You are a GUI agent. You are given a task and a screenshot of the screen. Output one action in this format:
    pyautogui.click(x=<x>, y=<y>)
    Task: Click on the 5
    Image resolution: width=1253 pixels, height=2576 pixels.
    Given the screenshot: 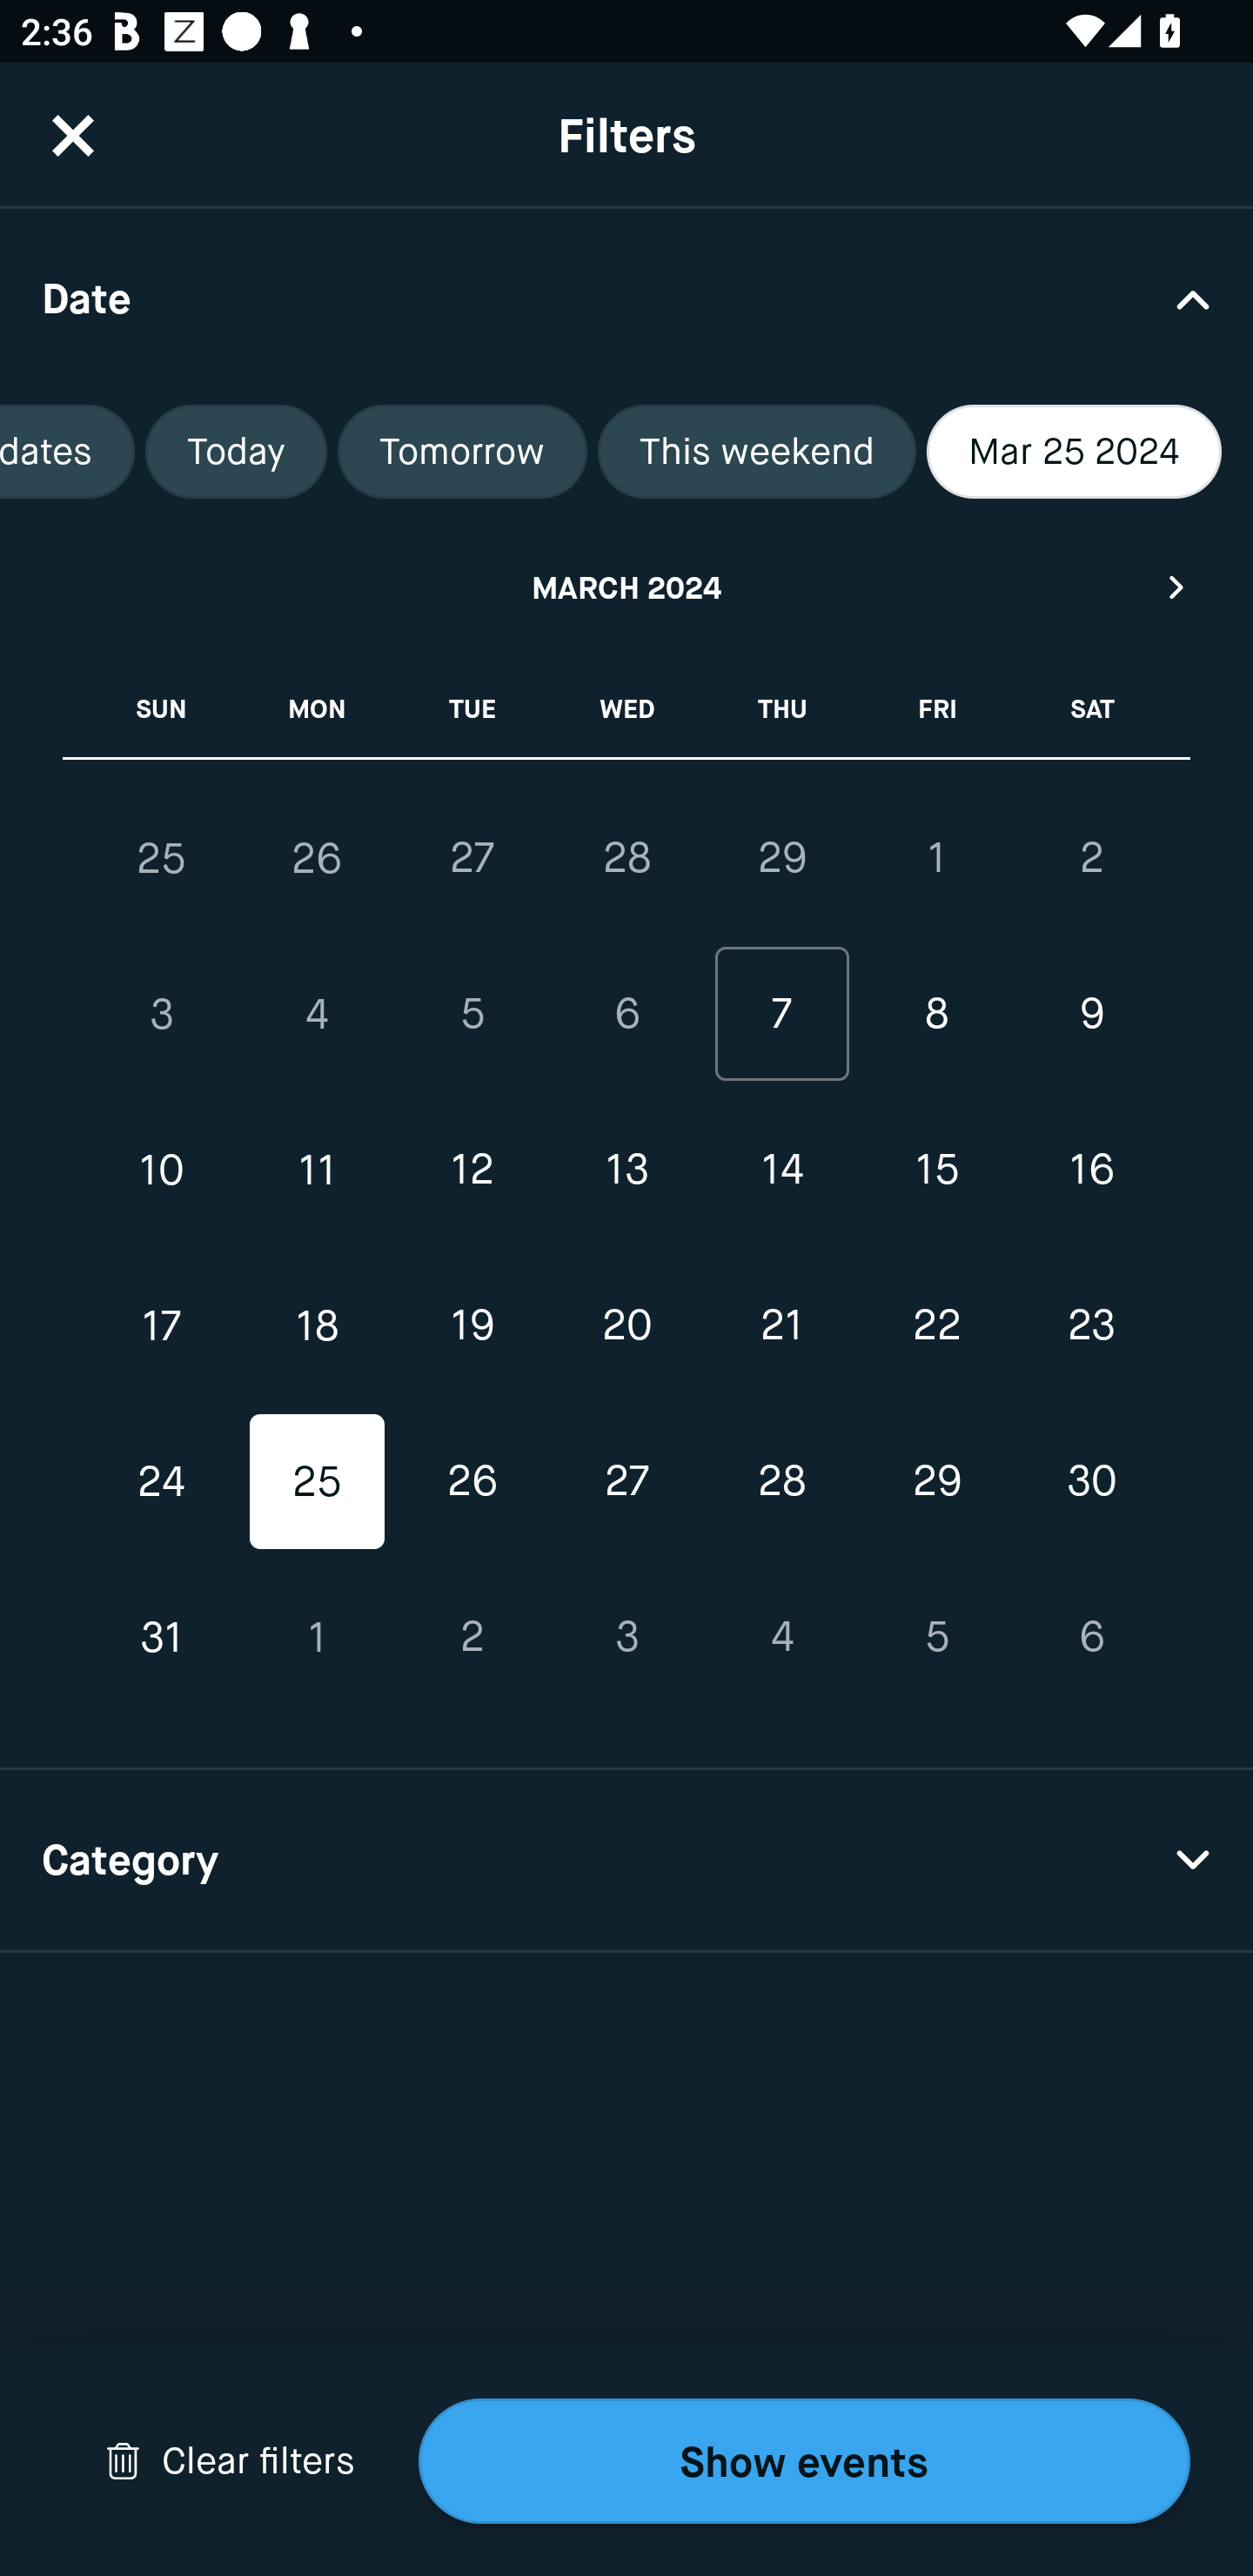 What is the action you would take?
    pyautogui.click(x=472, y=1015)
    